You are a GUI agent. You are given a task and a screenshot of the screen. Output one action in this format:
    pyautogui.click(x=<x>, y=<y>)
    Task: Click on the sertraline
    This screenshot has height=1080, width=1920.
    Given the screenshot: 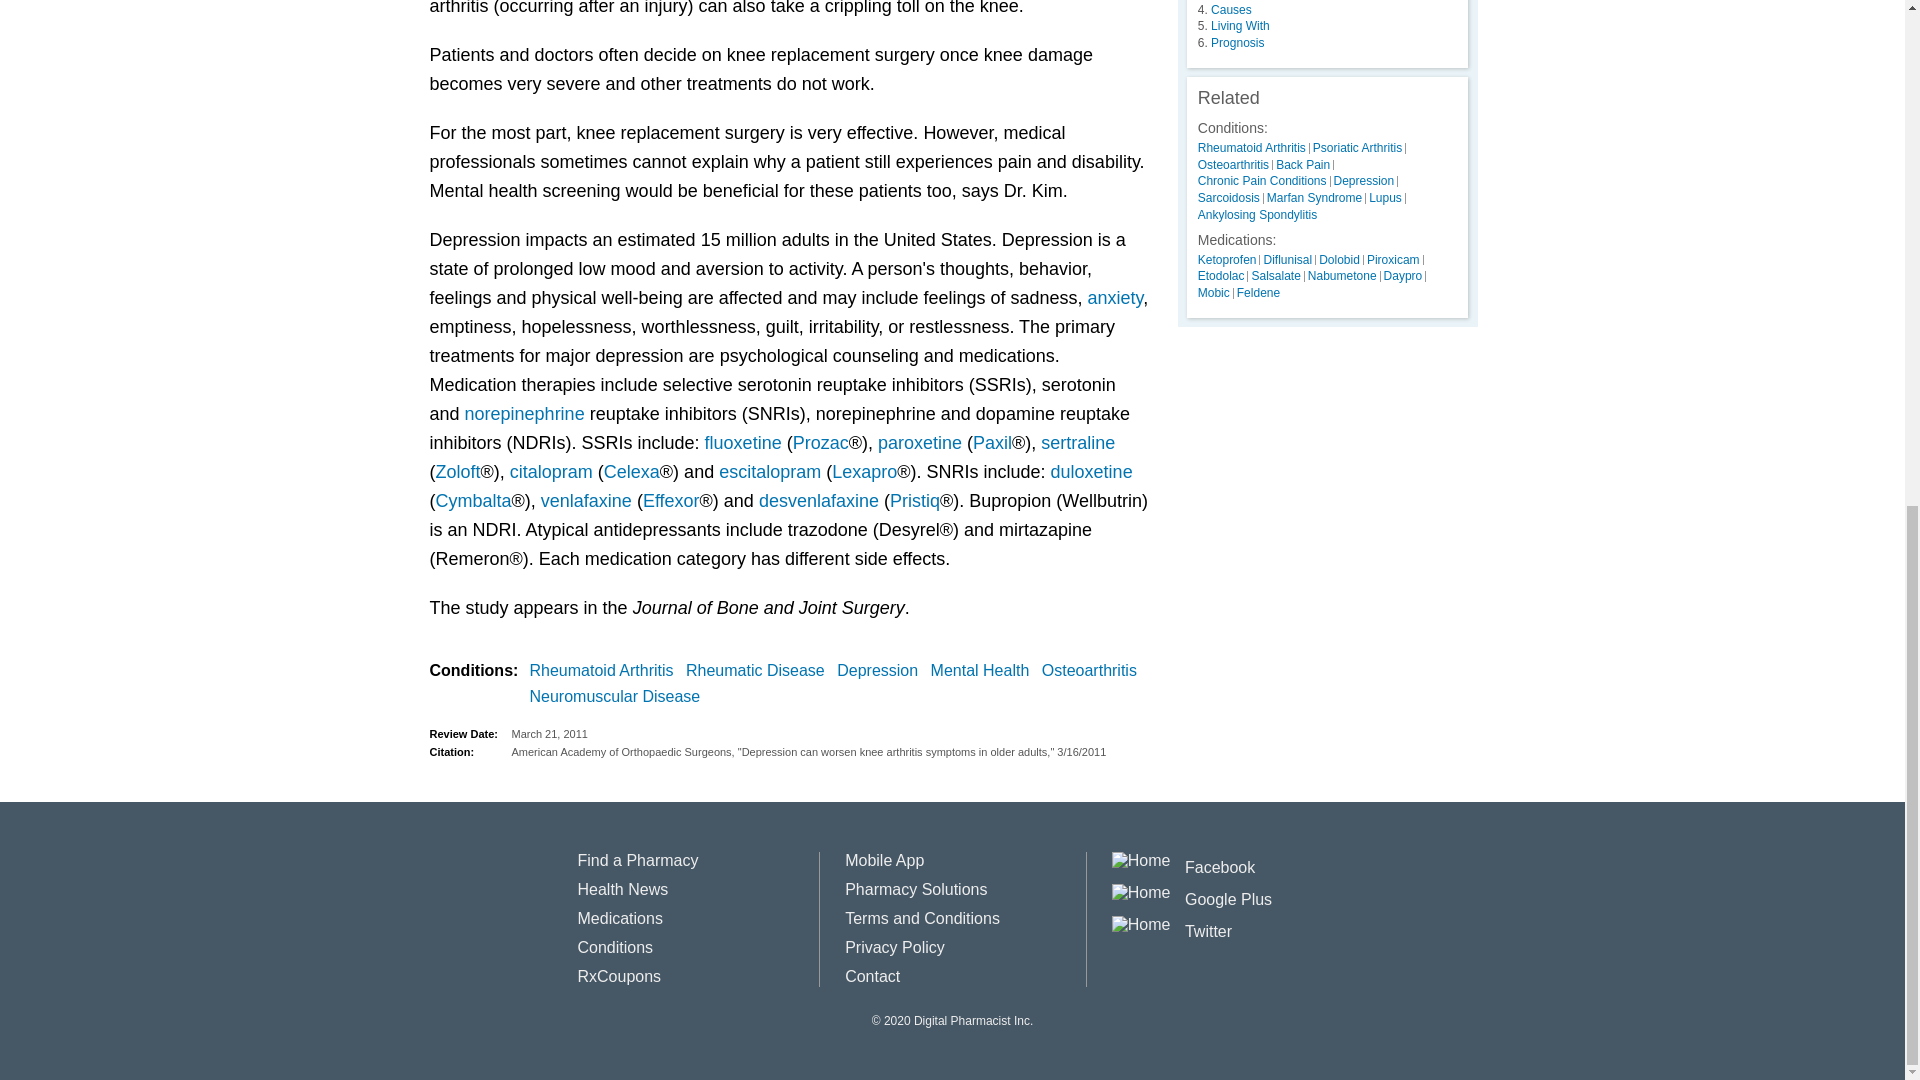 What is the action you would take?
    pyautogui.click(x=1078, y=442)
    